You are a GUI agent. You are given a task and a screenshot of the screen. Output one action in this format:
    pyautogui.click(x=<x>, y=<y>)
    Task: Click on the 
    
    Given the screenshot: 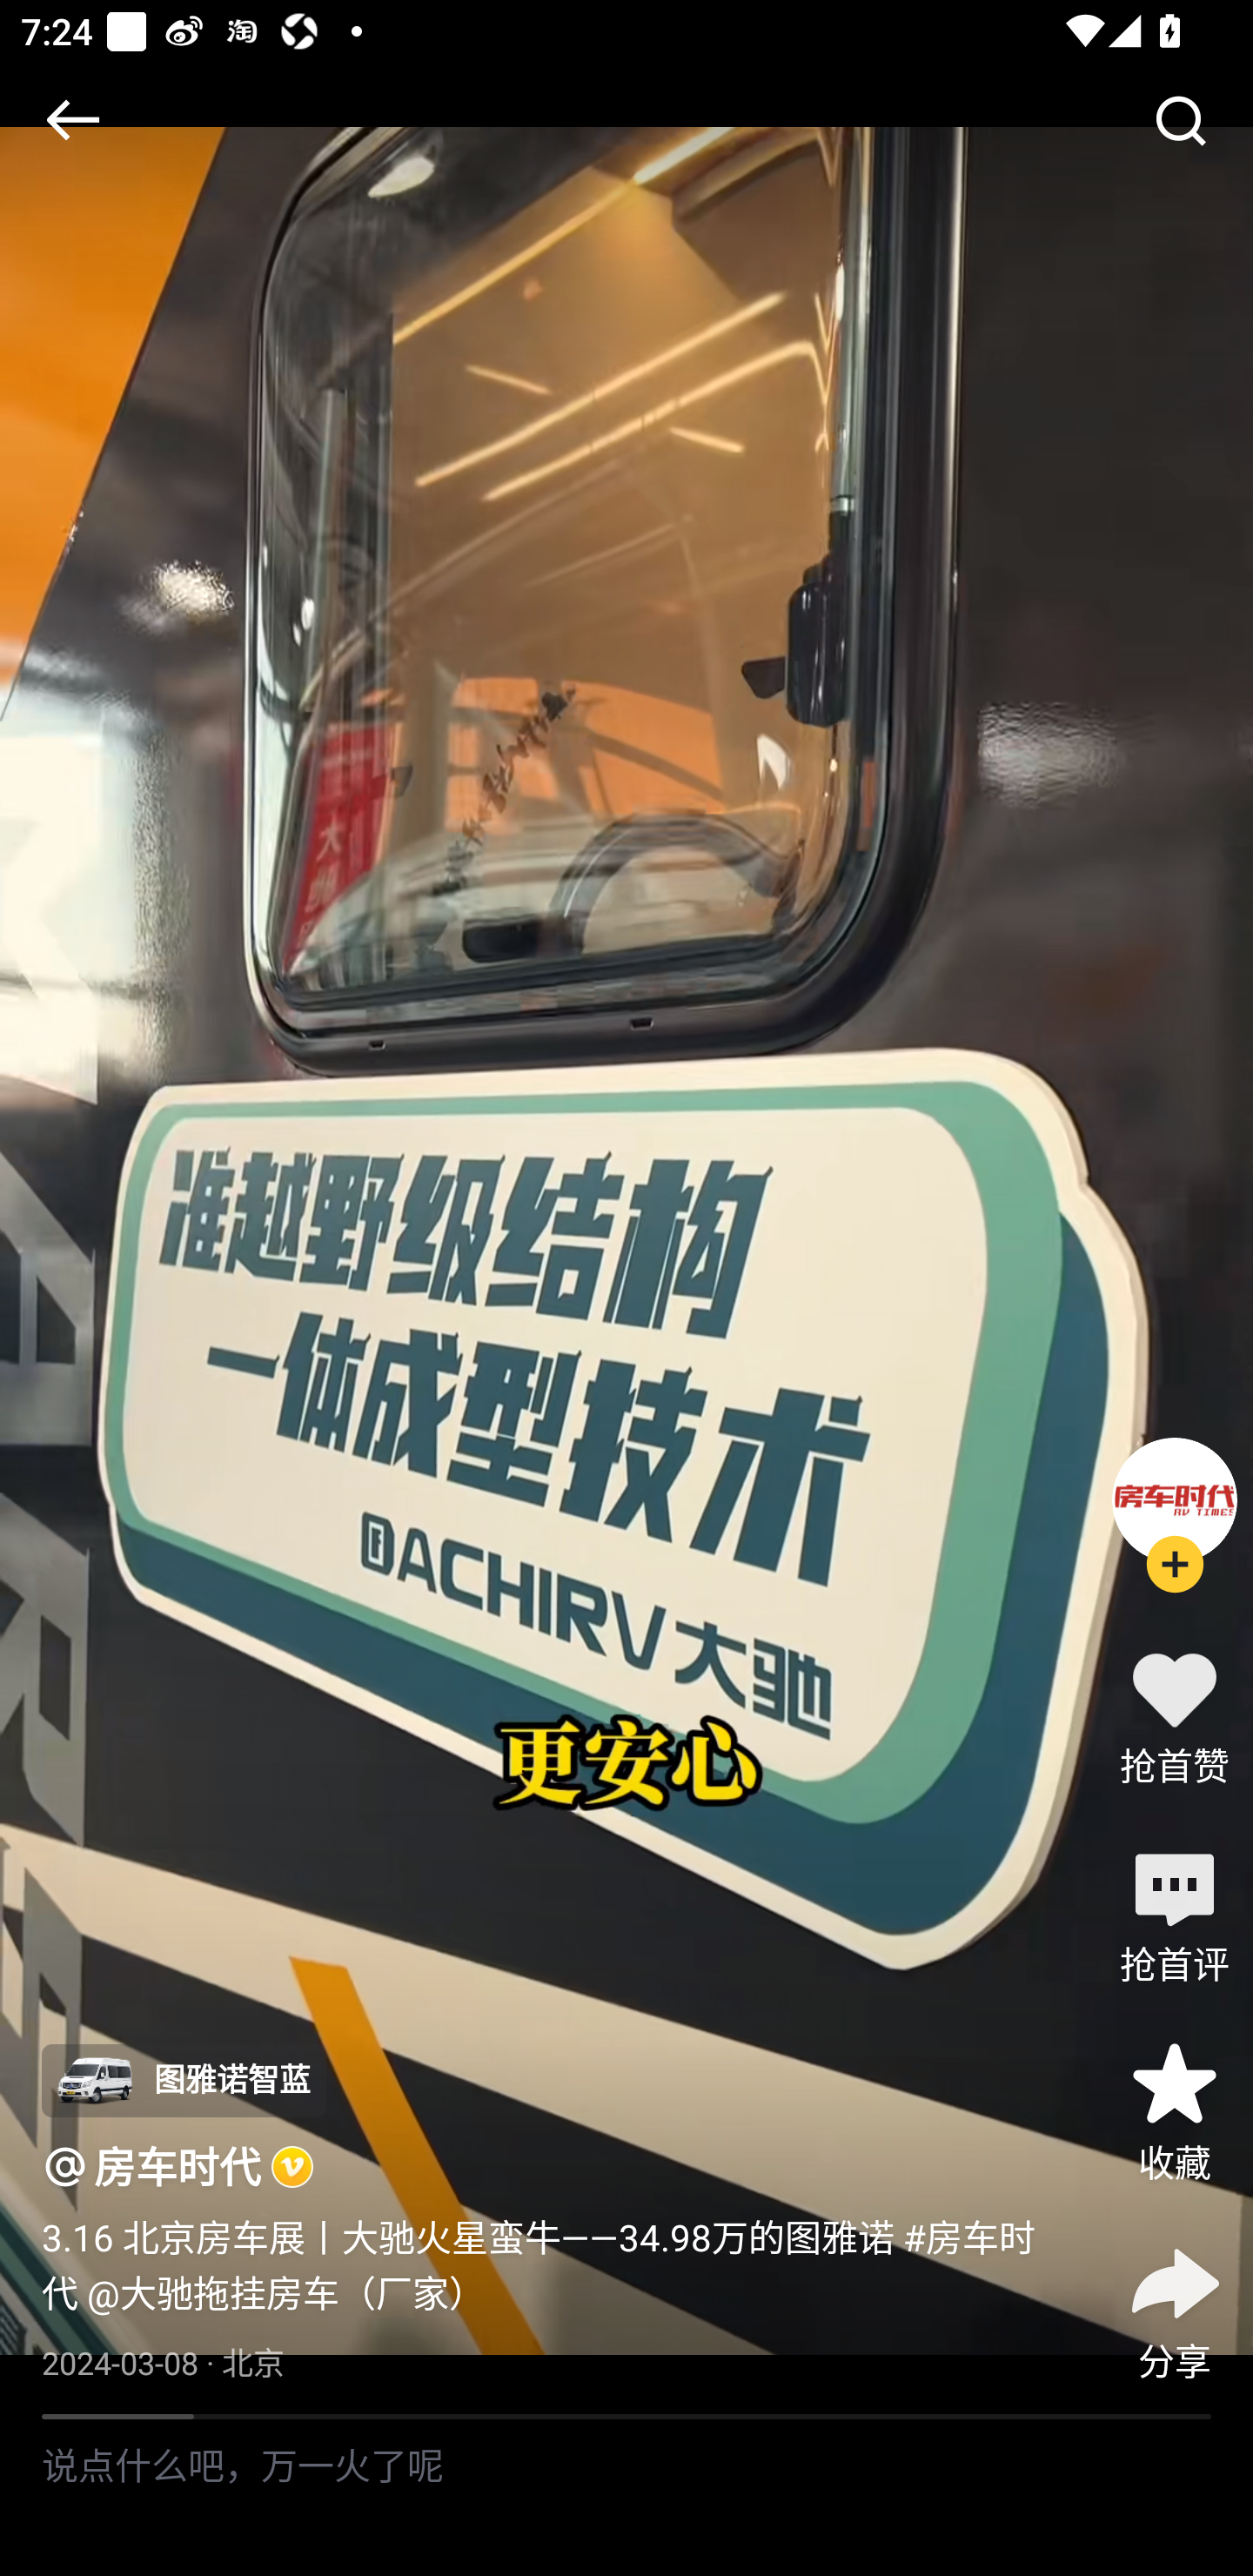 What is the action you would take?
    pyautogui.click(x=72, y=120)
    